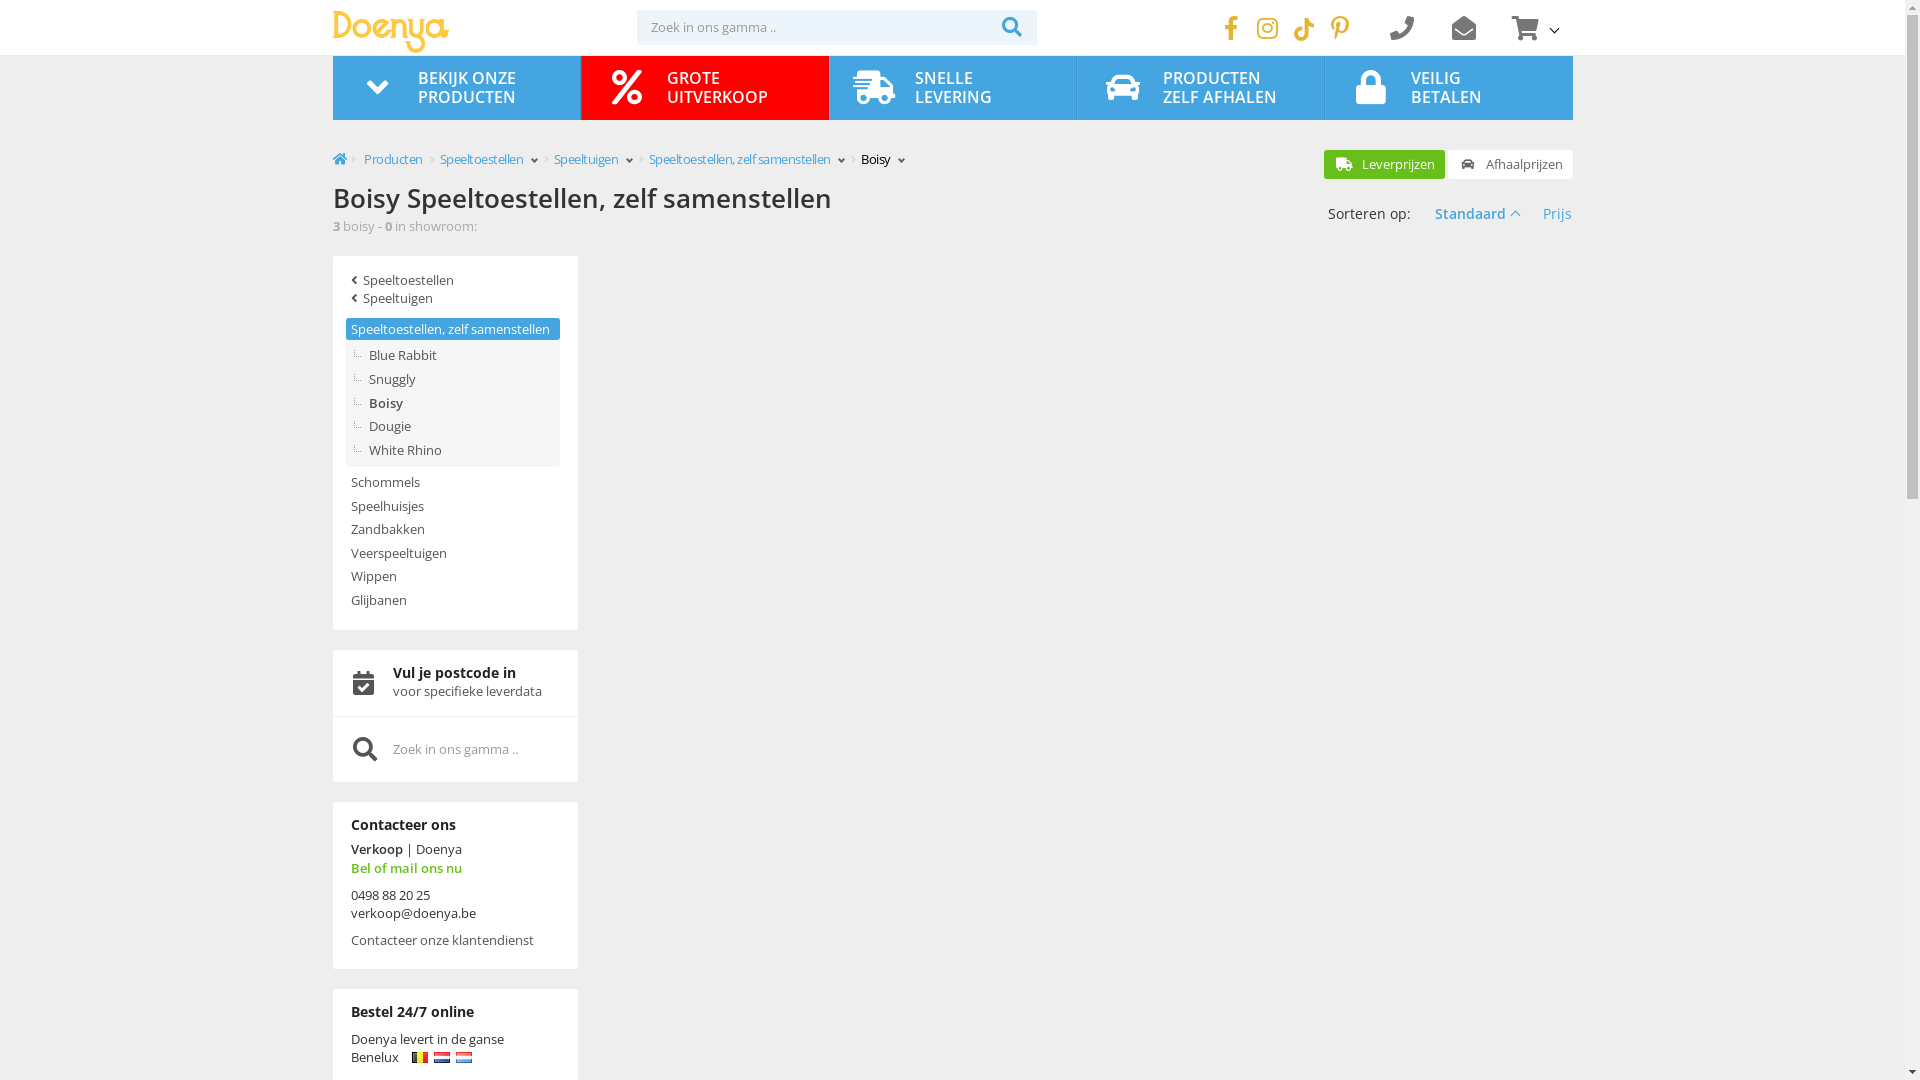 This screenshot has height=1080, width=1920. Describe the element at coordinates (1450, 88) in the screenshot. I see `VEILIG
BETALEN` at that location.